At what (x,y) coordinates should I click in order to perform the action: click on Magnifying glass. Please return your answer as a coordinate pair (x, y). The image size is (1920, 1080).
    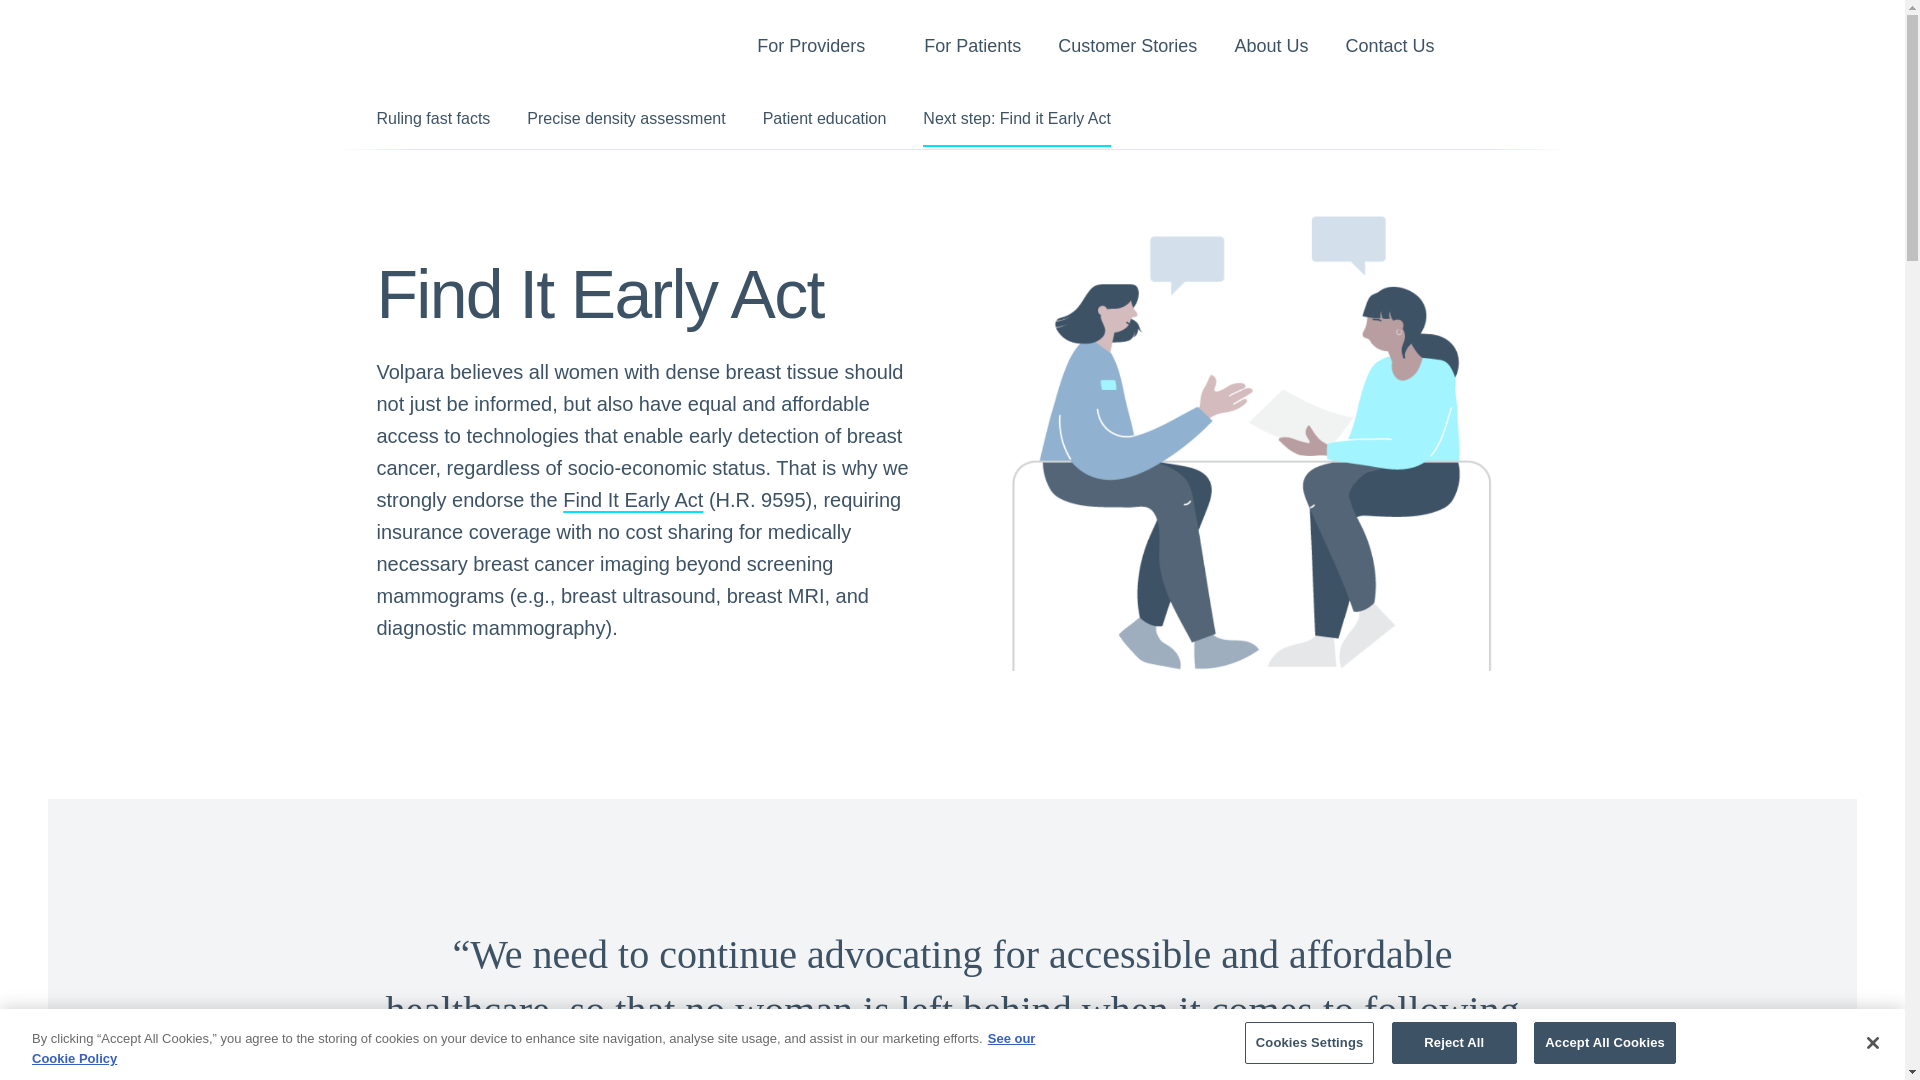
    Looking at the image, I should click on (1500, 47).